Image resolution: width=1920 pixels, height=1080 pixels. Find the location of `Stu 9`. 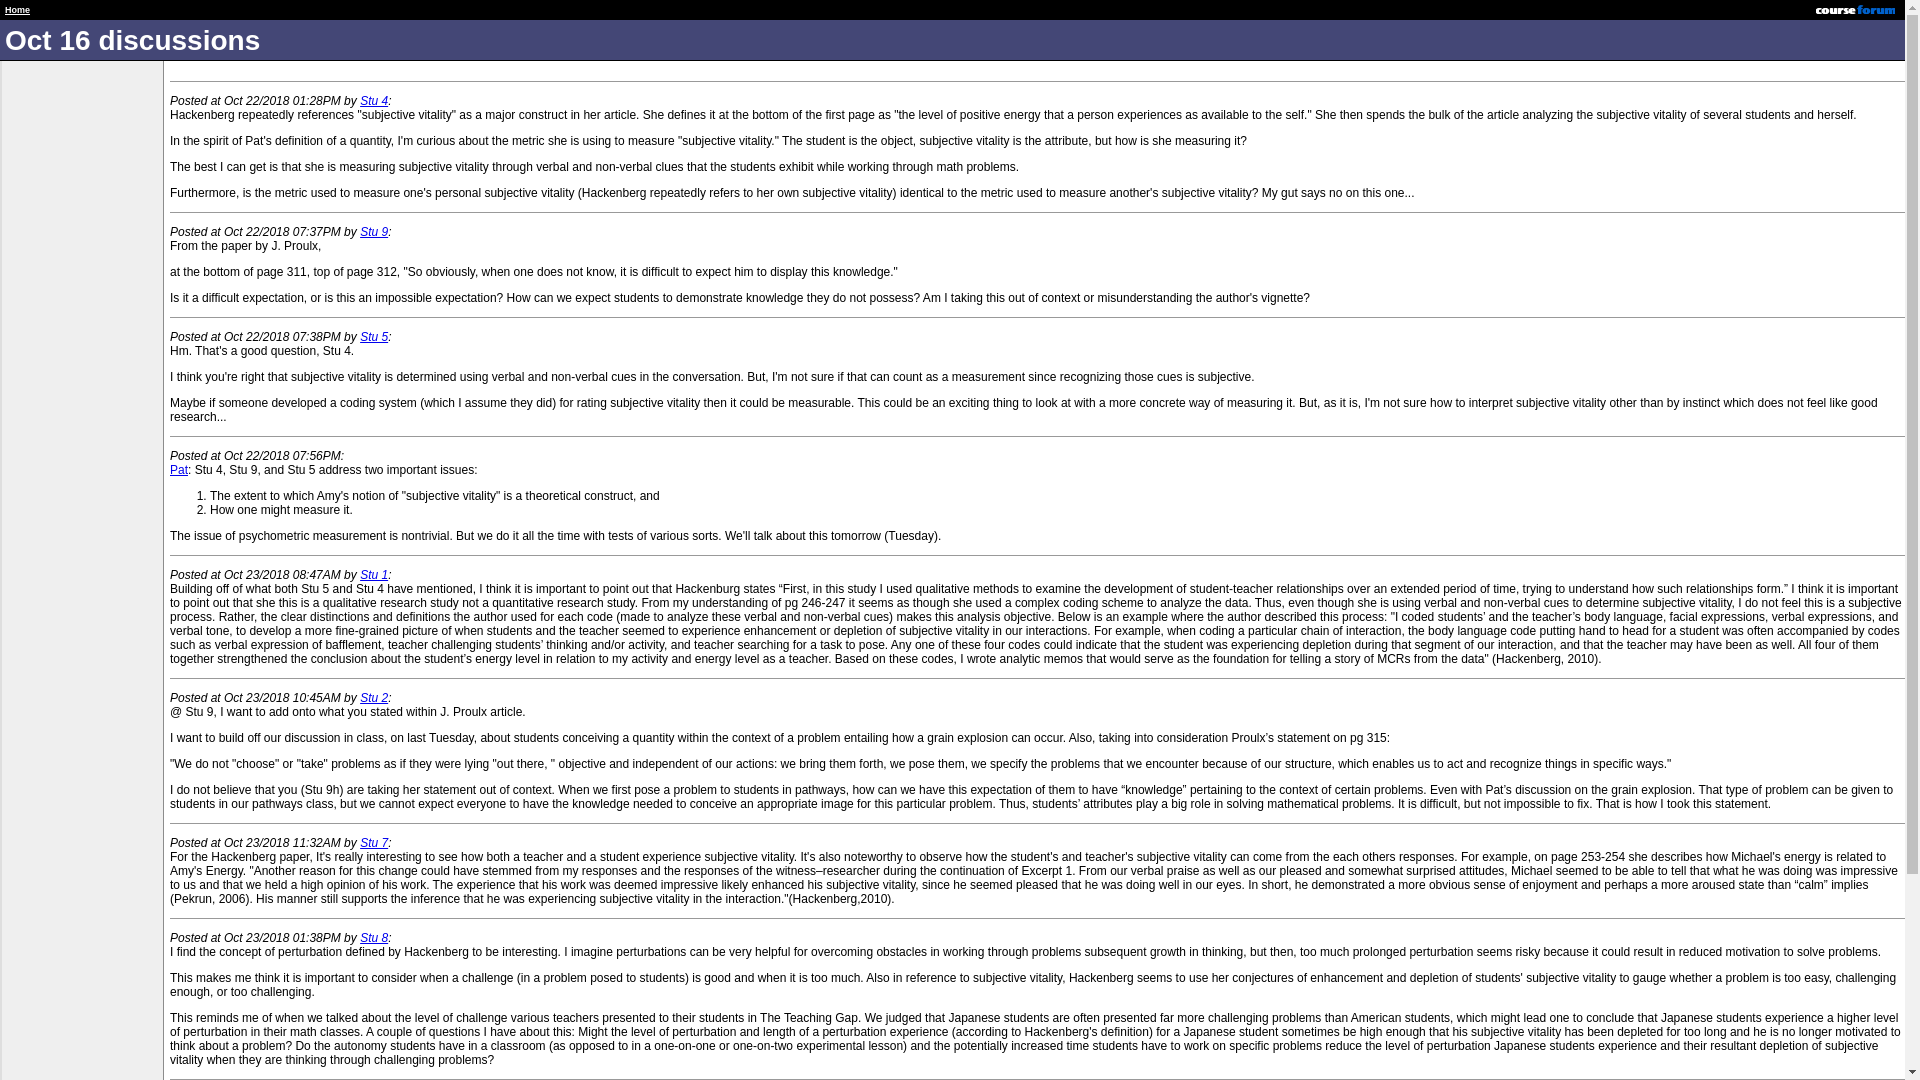

Stu 9 is located at coordinates (374, 231).